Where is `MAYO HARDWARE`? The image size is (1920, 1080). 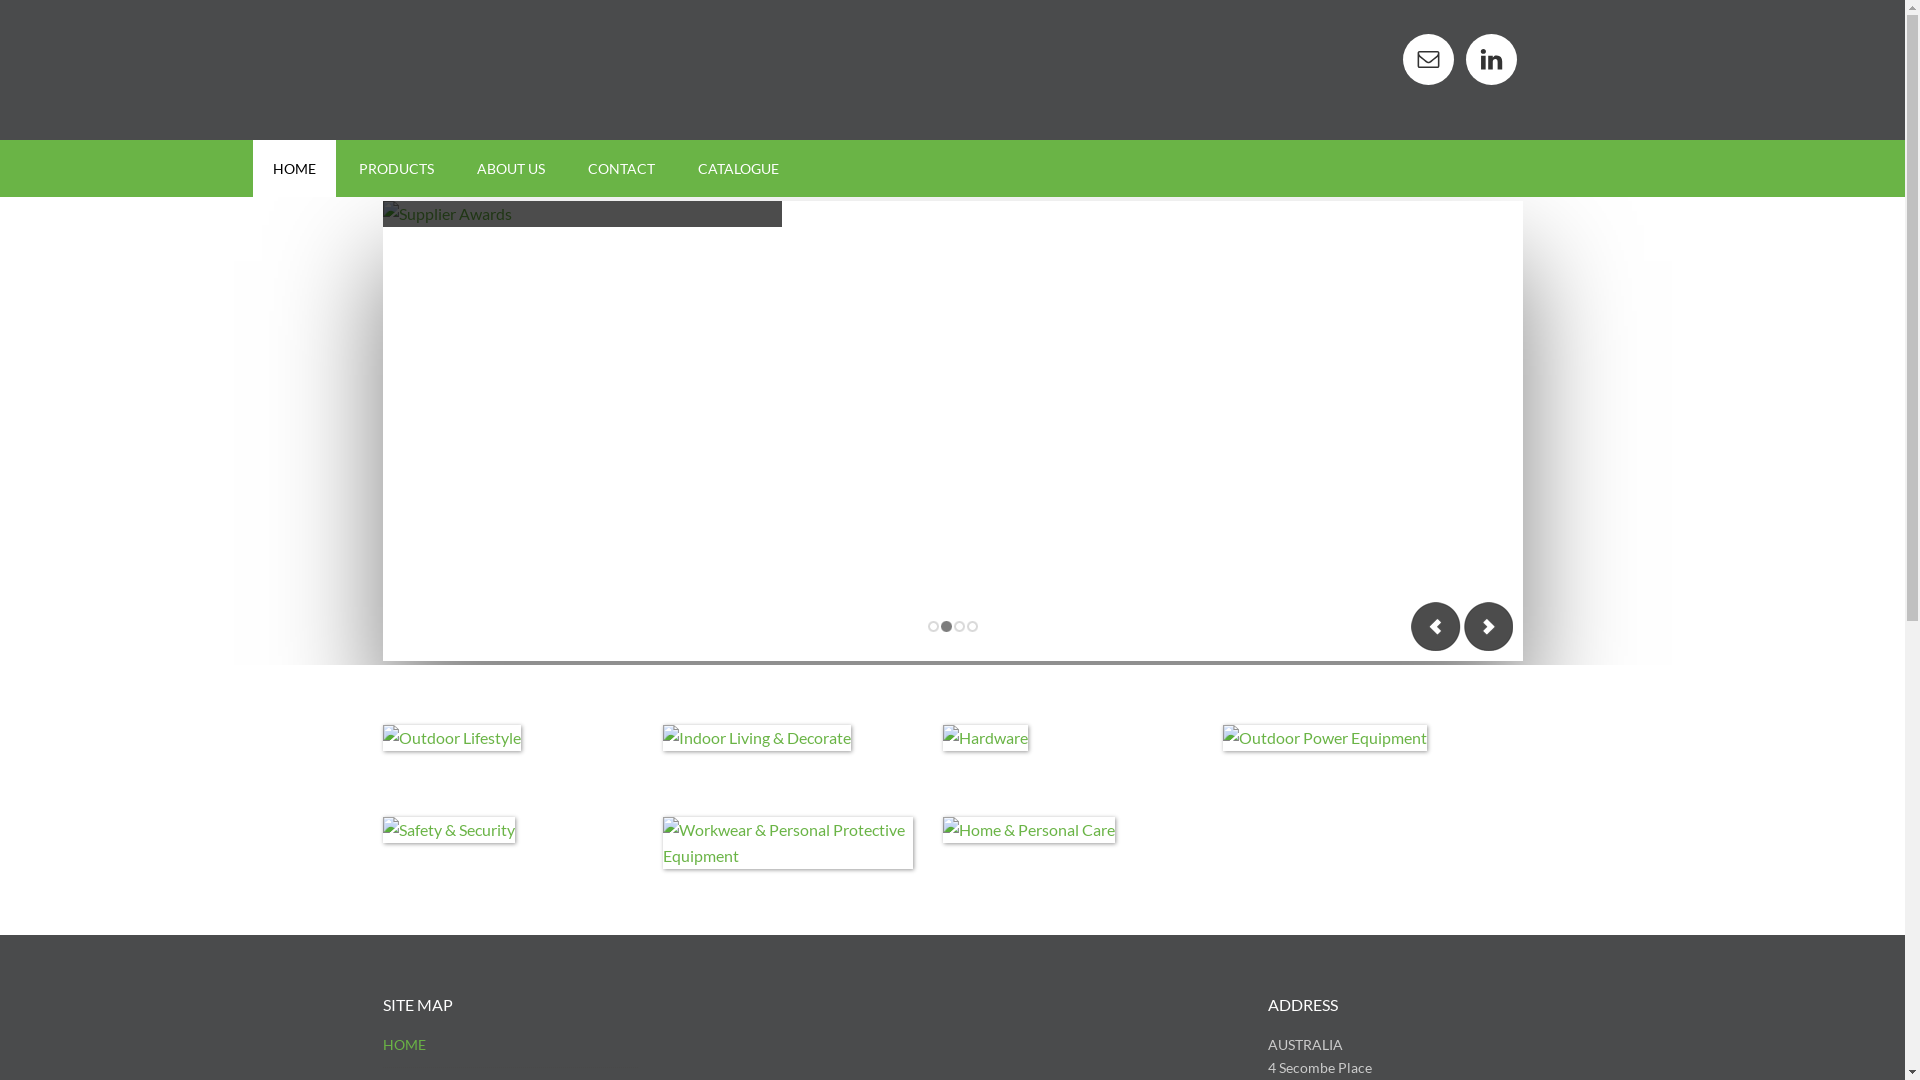
MAYO HARDWARE is located at coordinates (552, 70).